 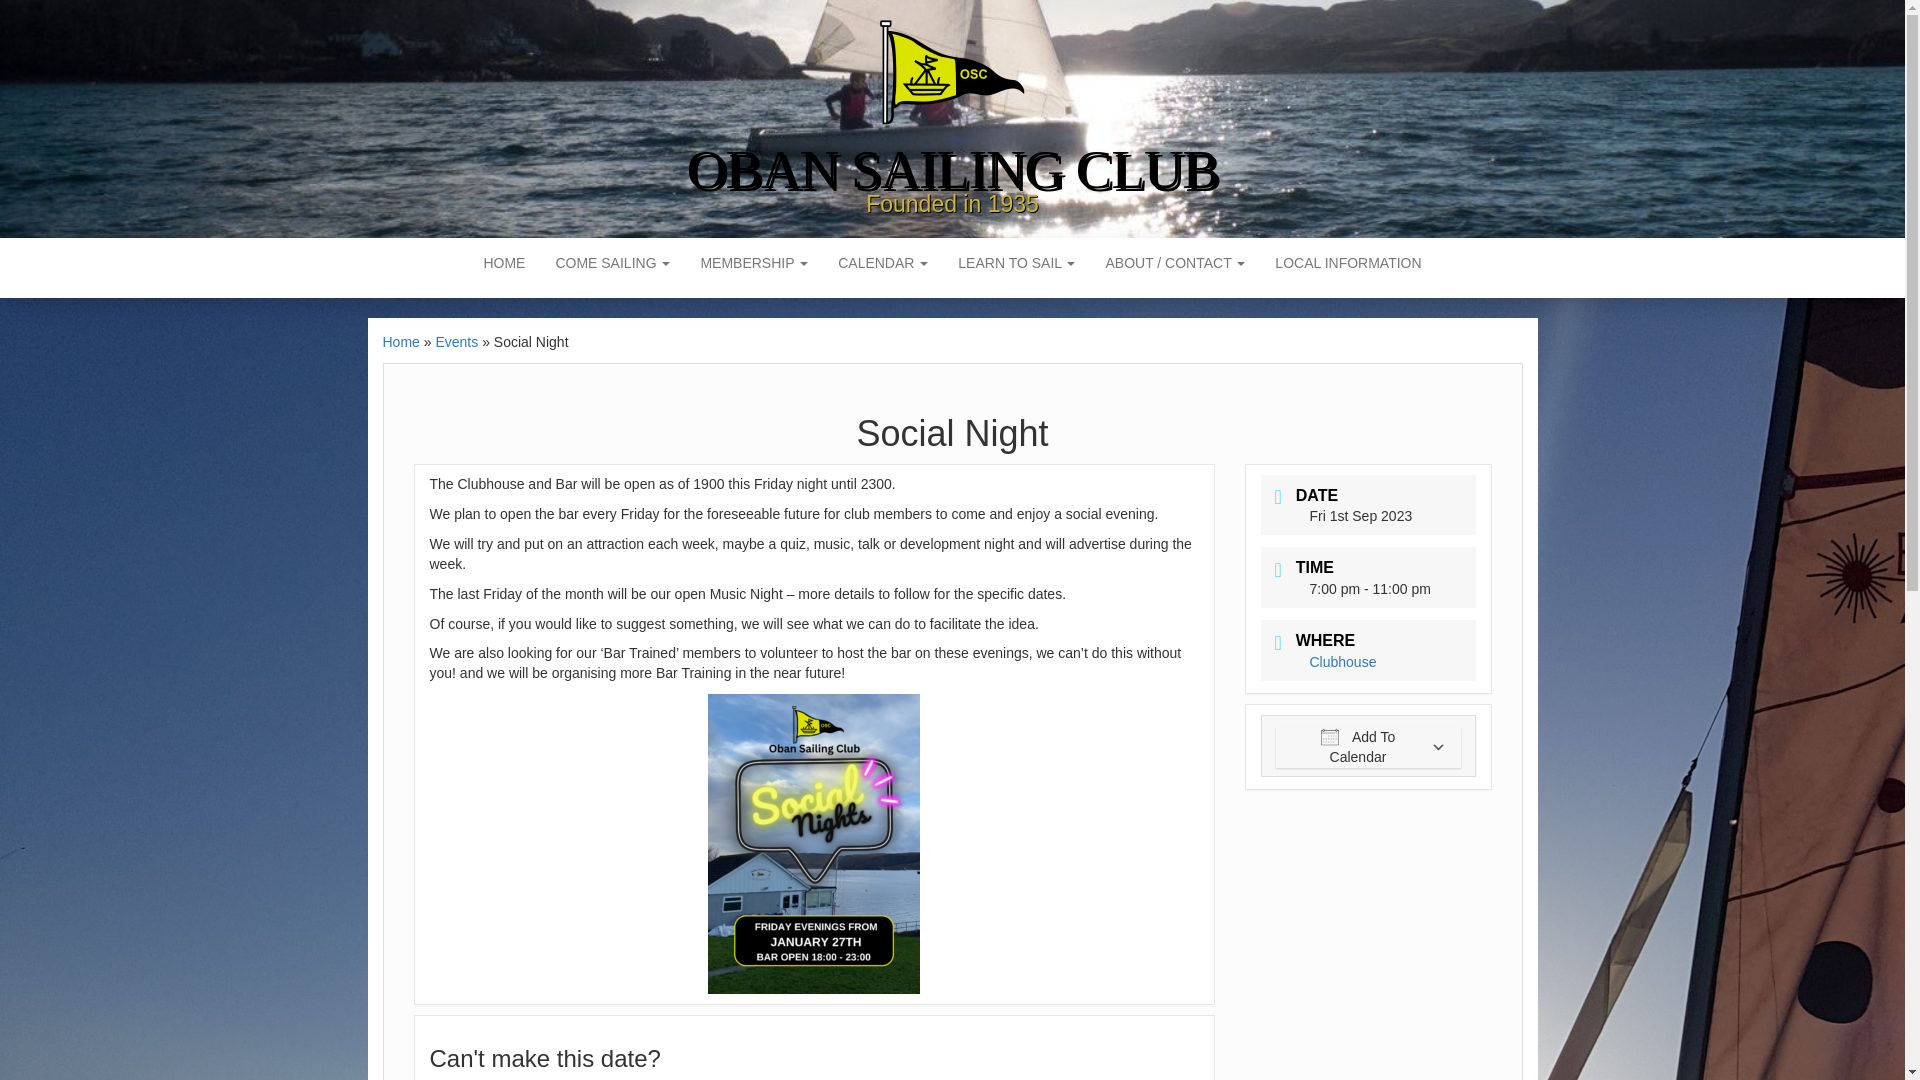 What do you see at coordinates (952, 169) in the screenshot?
I see `OBAN SAILING CLUB` at bounding box center [952, 169].